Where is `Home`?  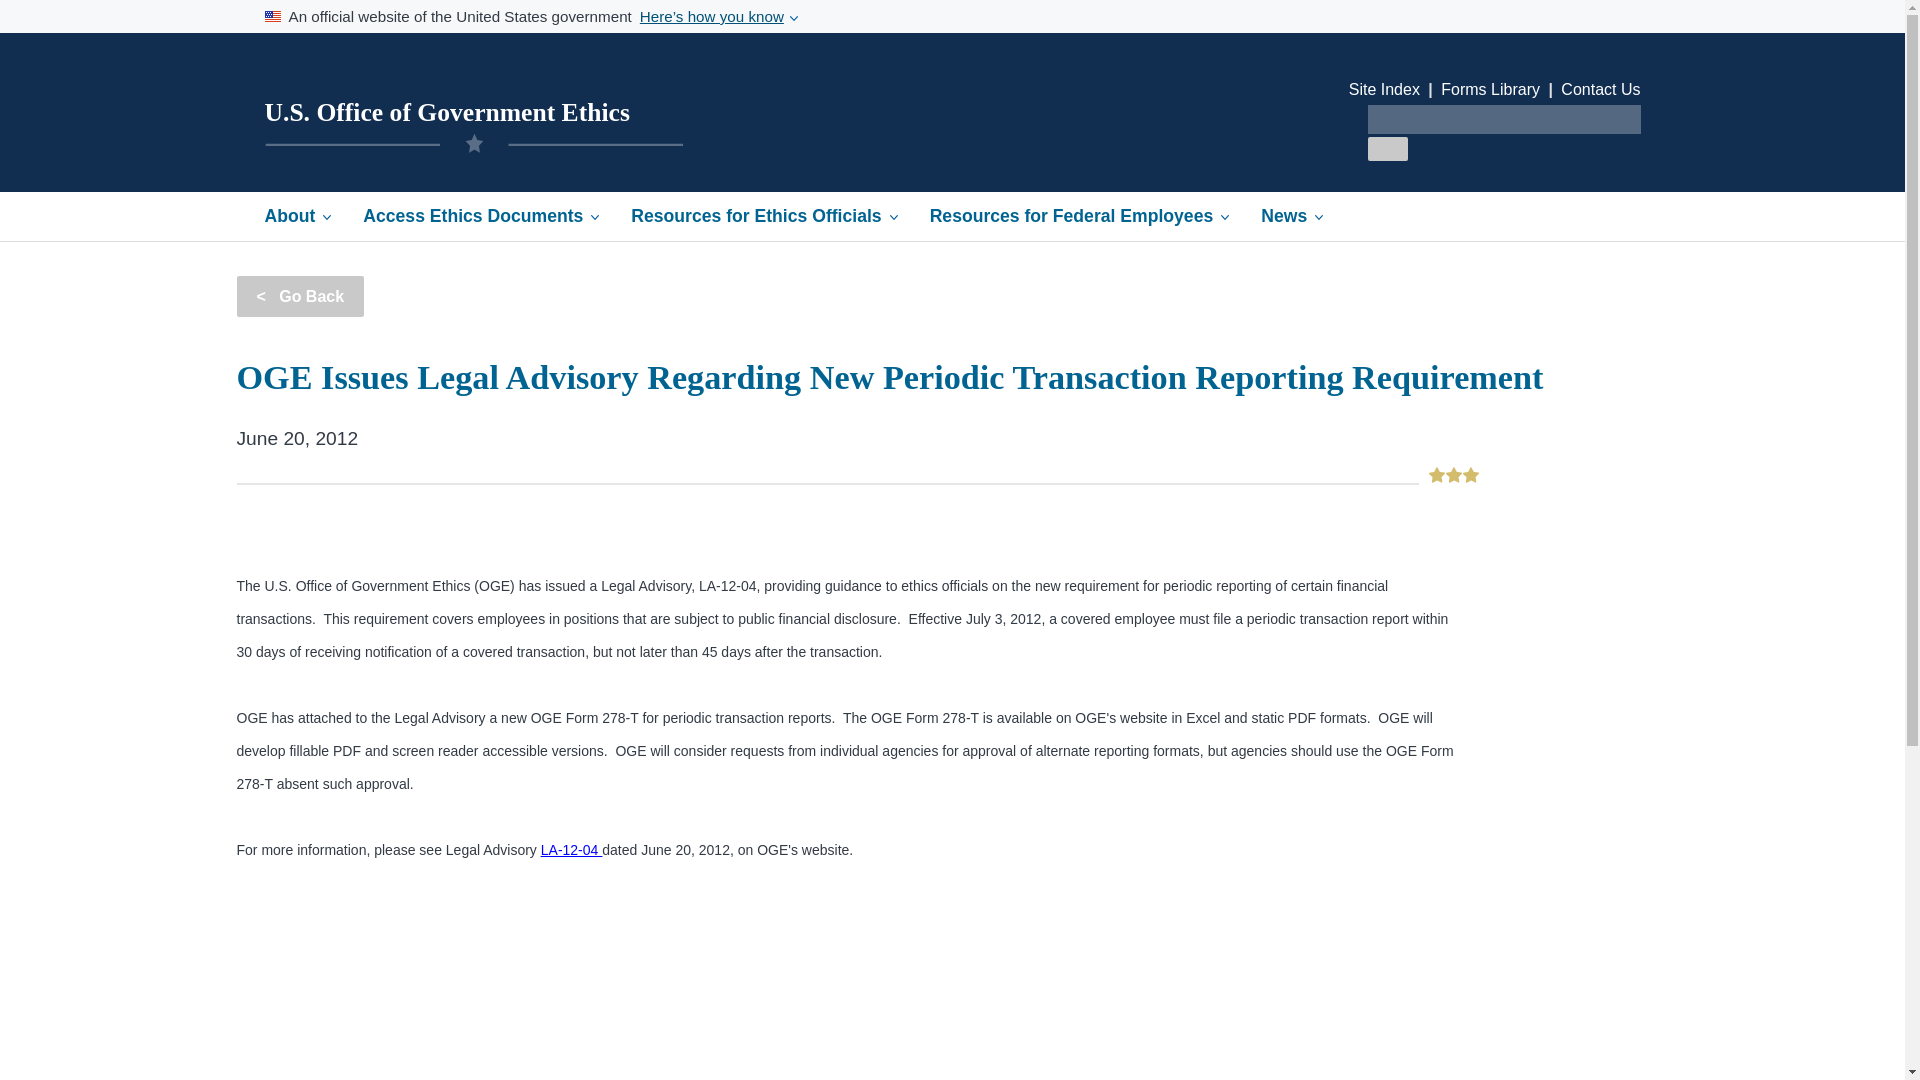 Home is located at coordinates (446, 112).